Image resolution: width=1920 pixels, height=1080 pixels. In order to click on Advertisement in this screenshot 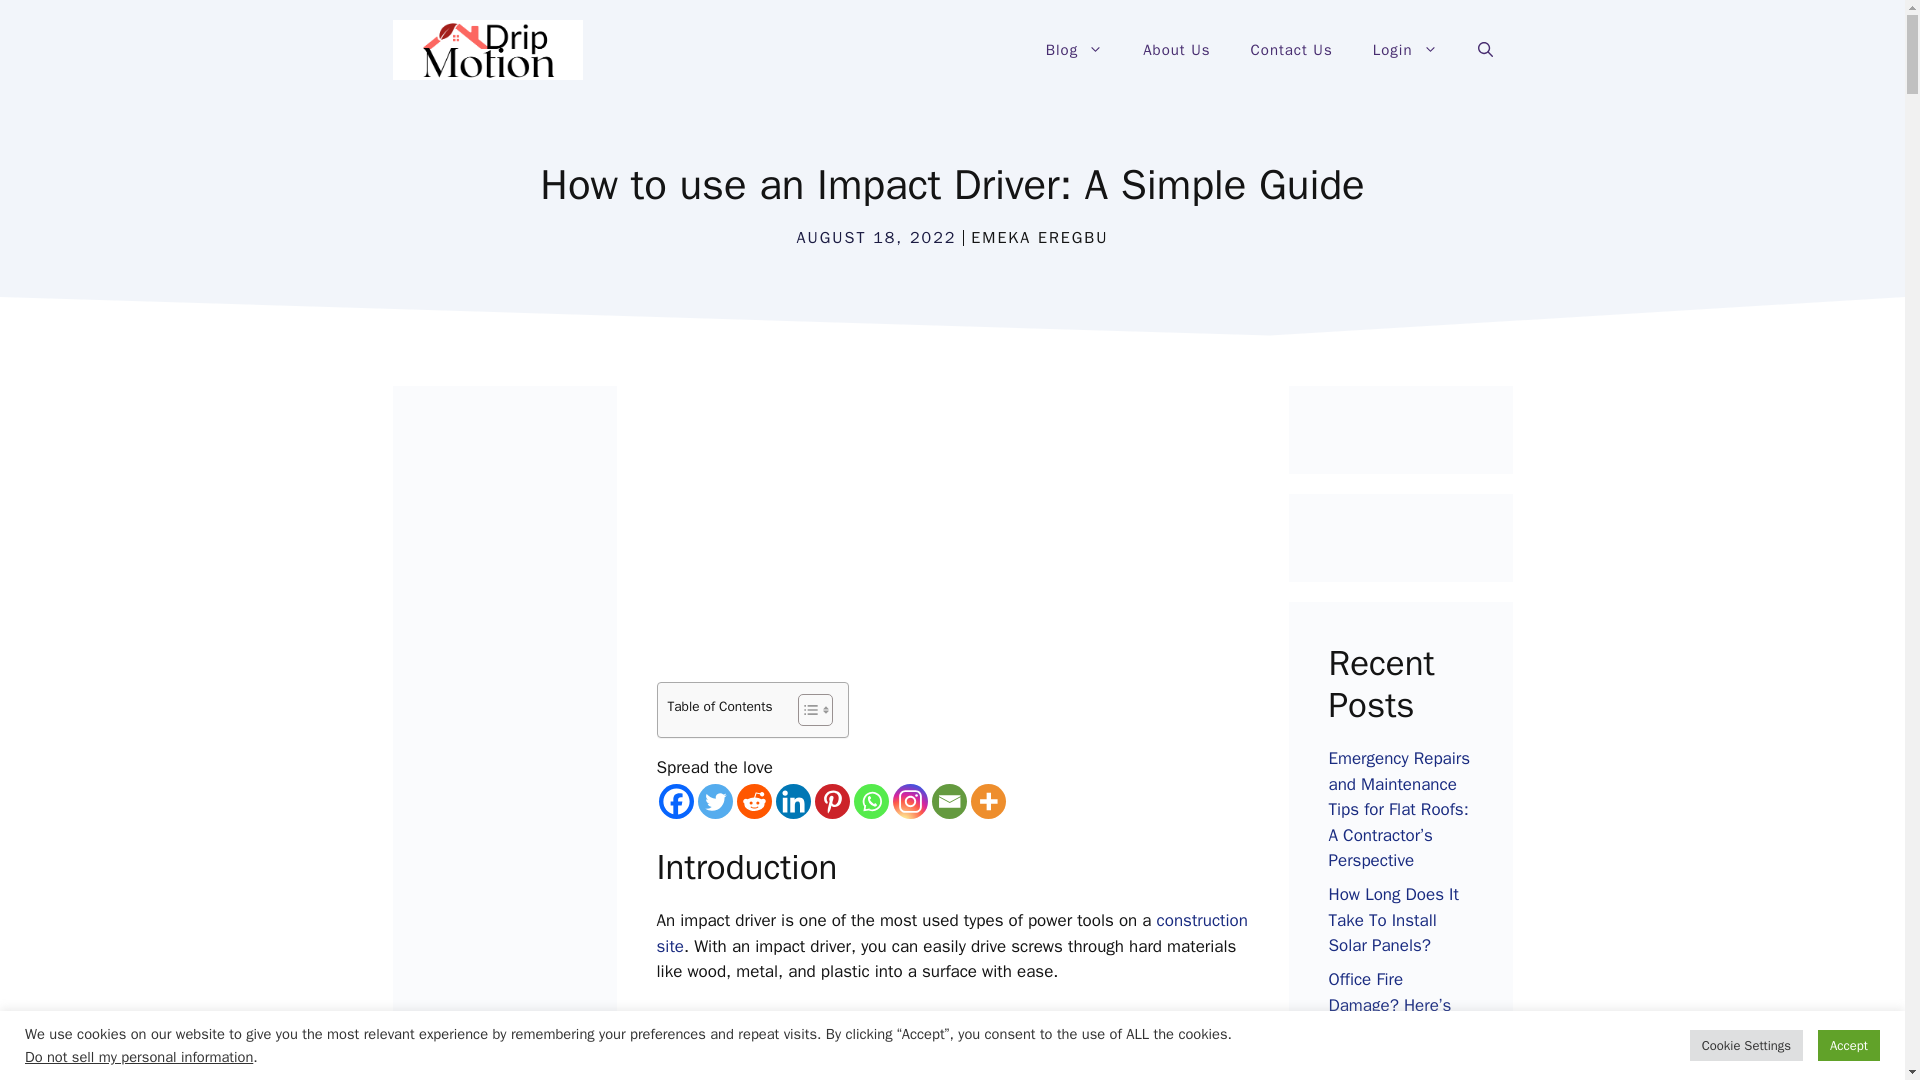, I will do `click(976, 534)`.